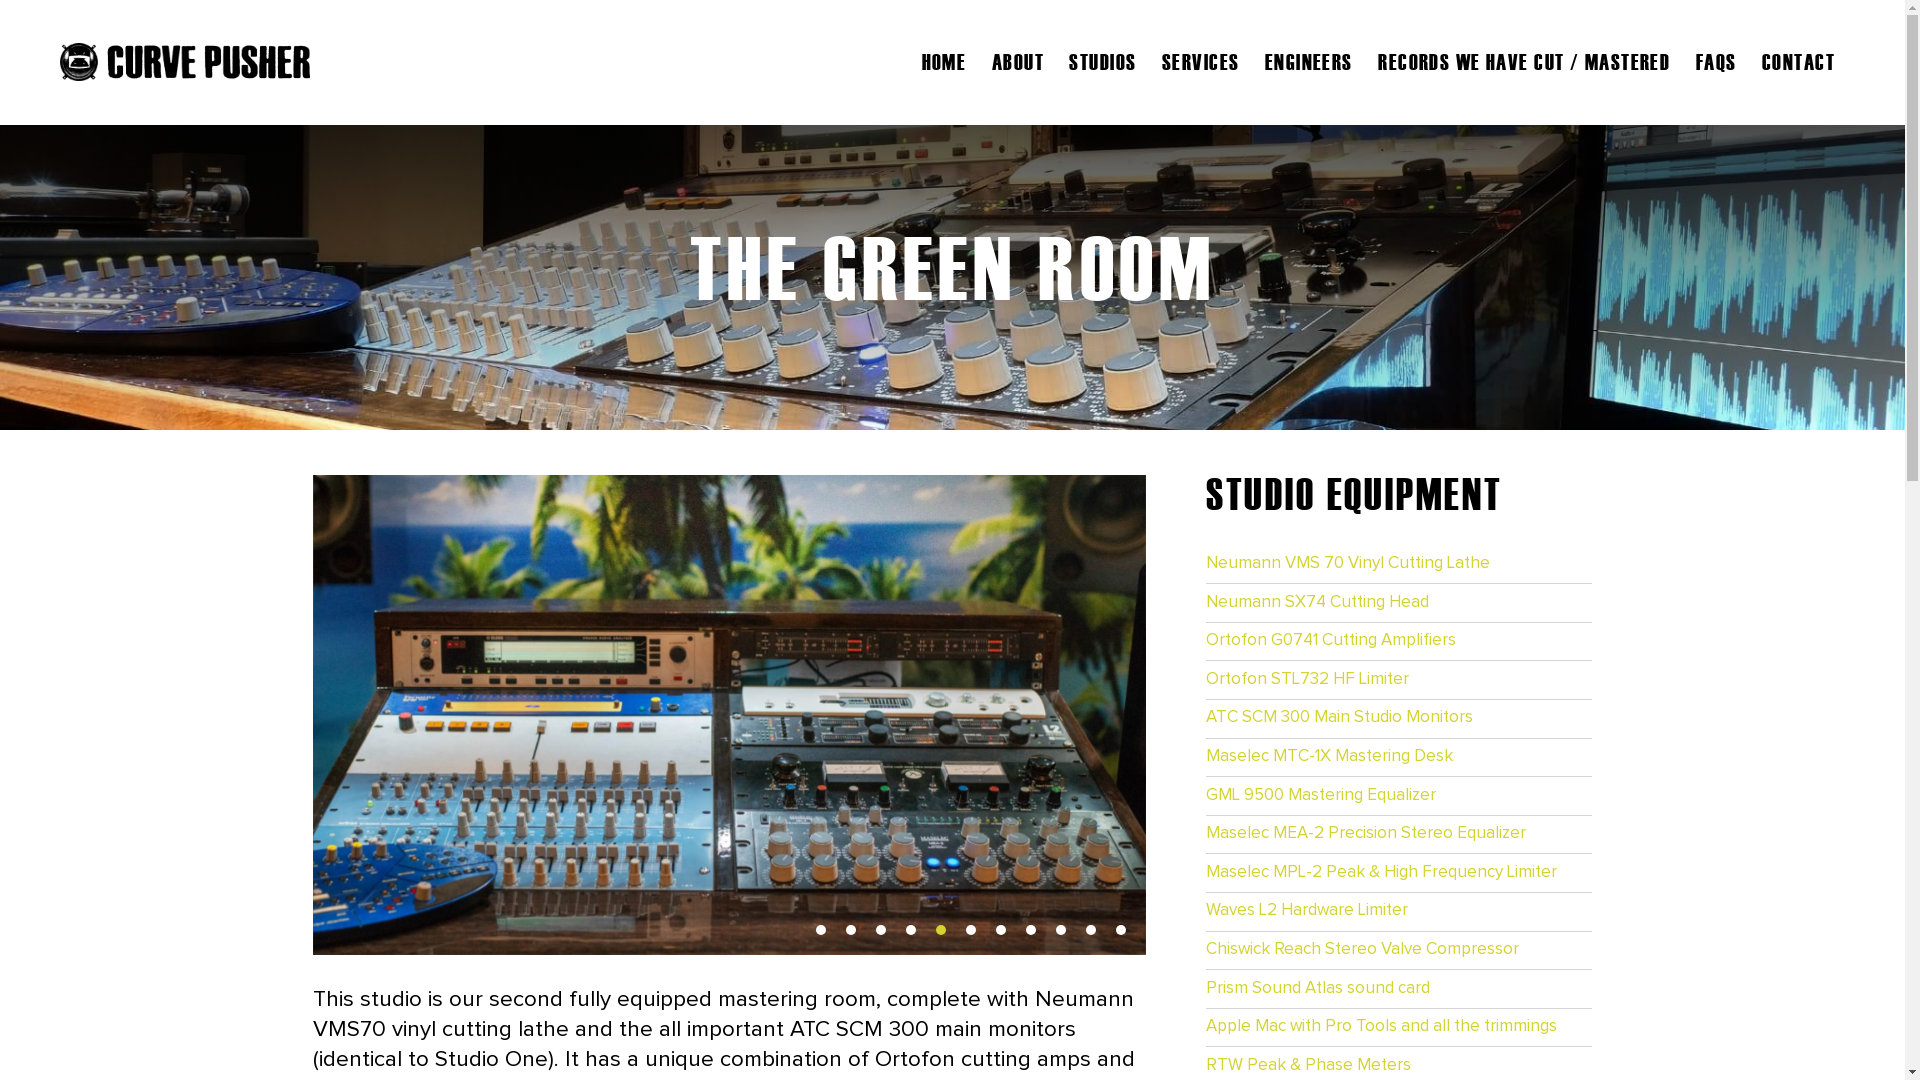 This screenshot has width=1920, height=1080. Describe the element at coordinates (1200, 62) in the screenshot. I see `SERVICES` at that location.